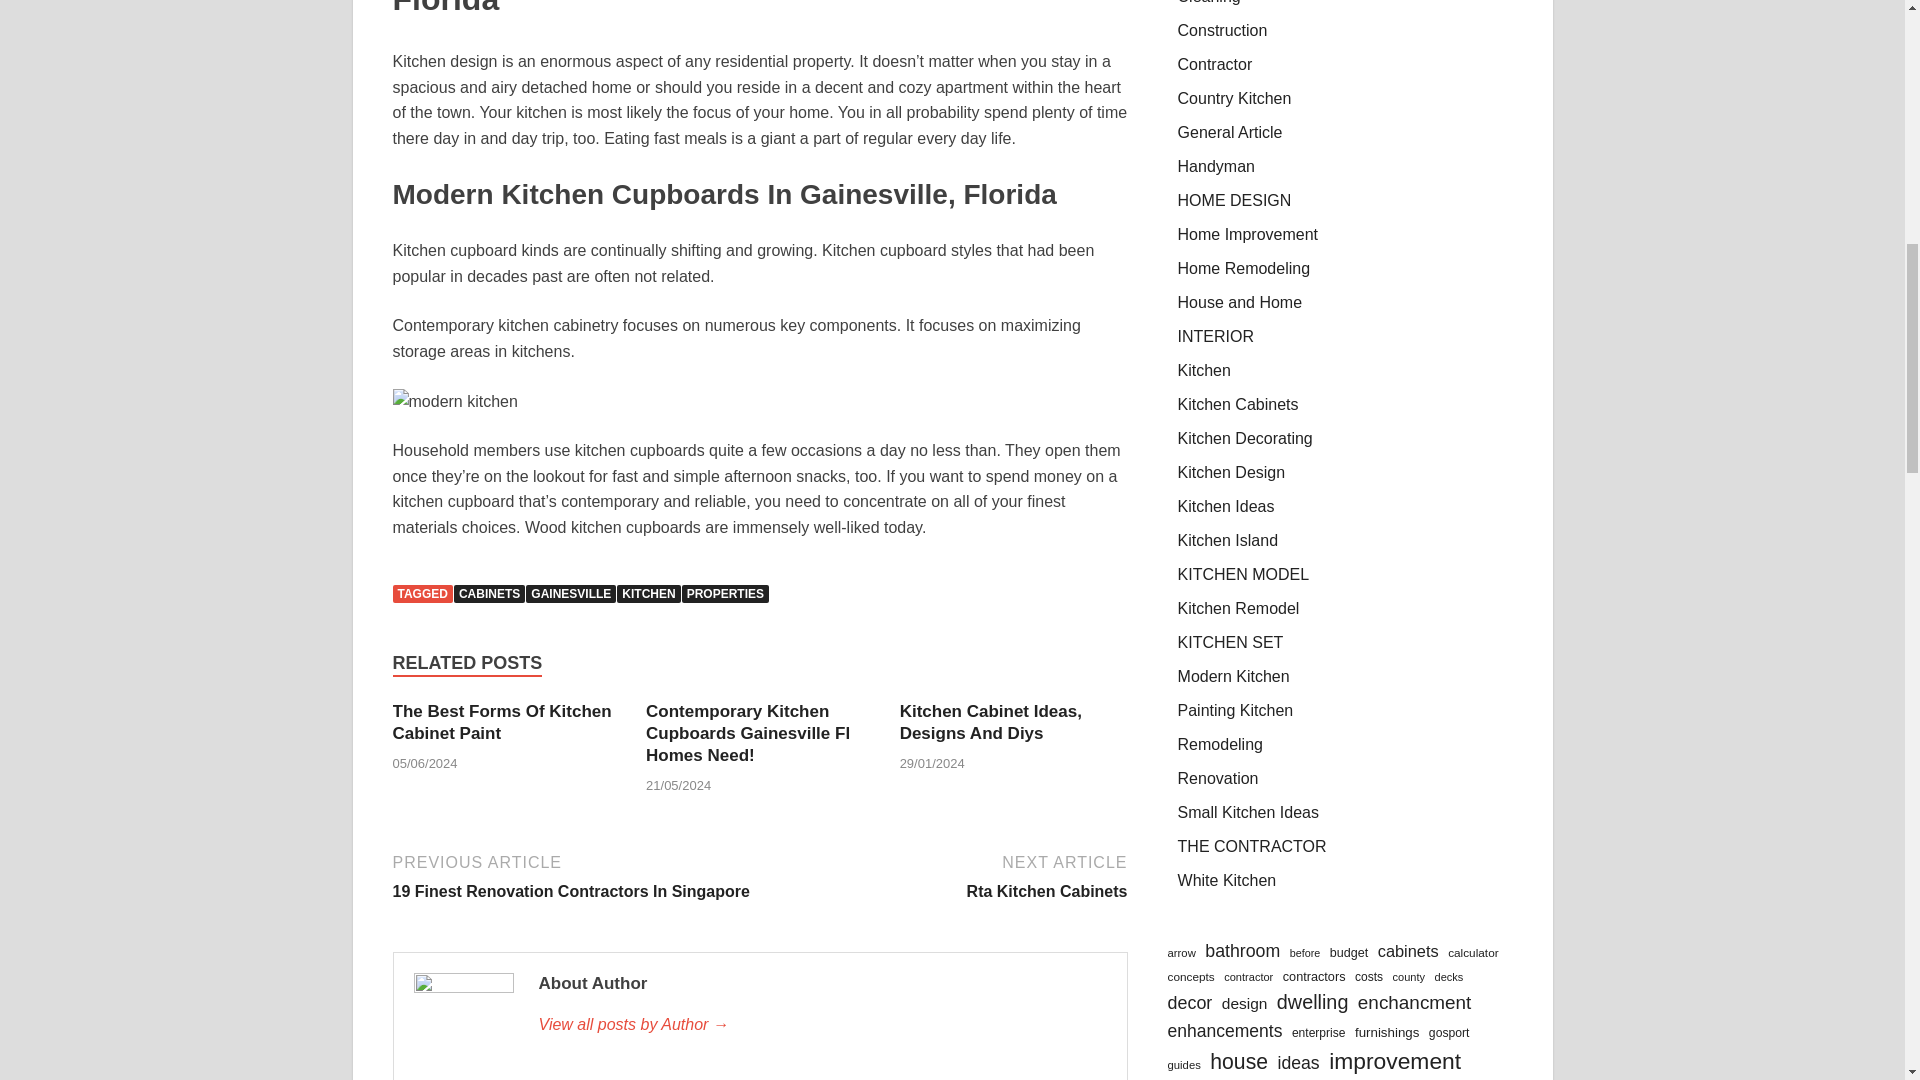 This screenshot has width=1920, height=1080. What do you see at coordinates (748, 733) in the screenshot?
I see `Contemporary Kitchen Cupboards Gainesville Fl Homes Need!` at bounding box center [748, 733].